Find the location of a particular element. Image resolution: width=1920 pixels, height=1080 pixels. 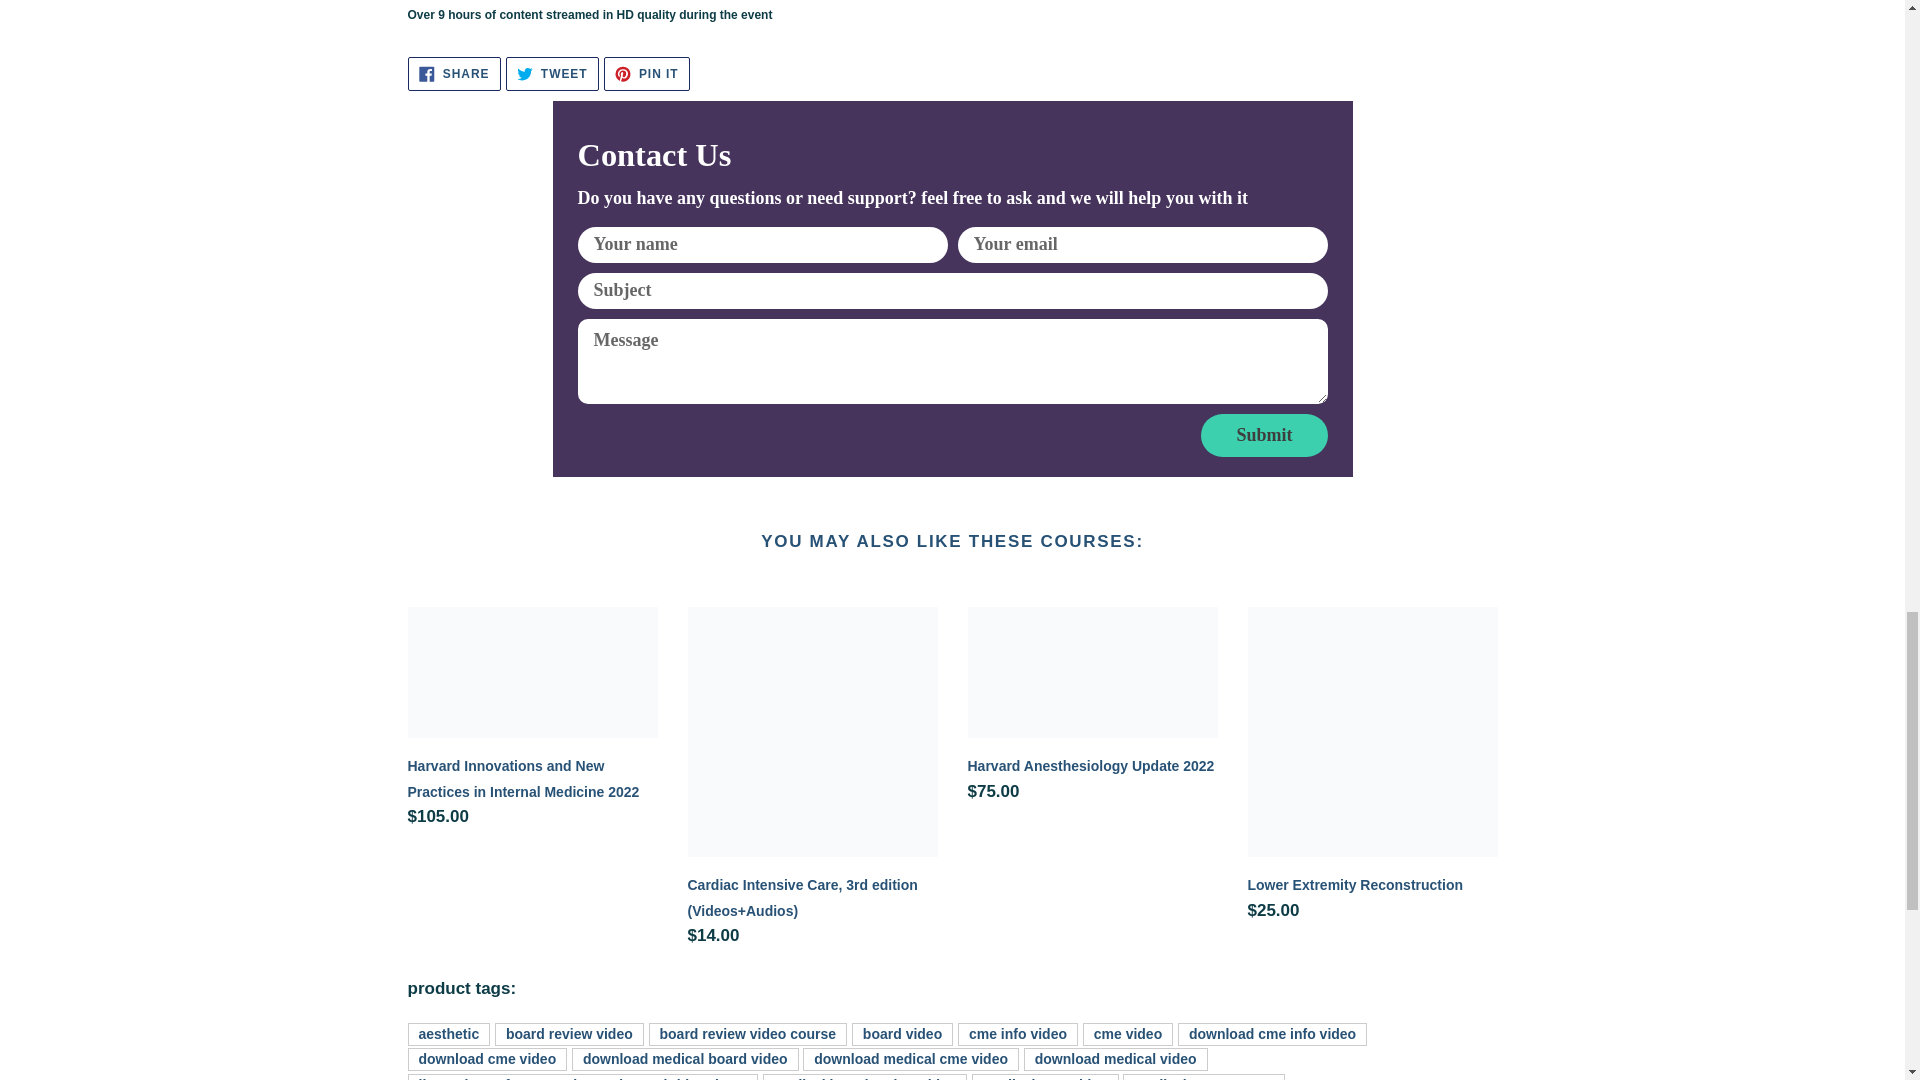

board video is located at coordinates (747, 1034).